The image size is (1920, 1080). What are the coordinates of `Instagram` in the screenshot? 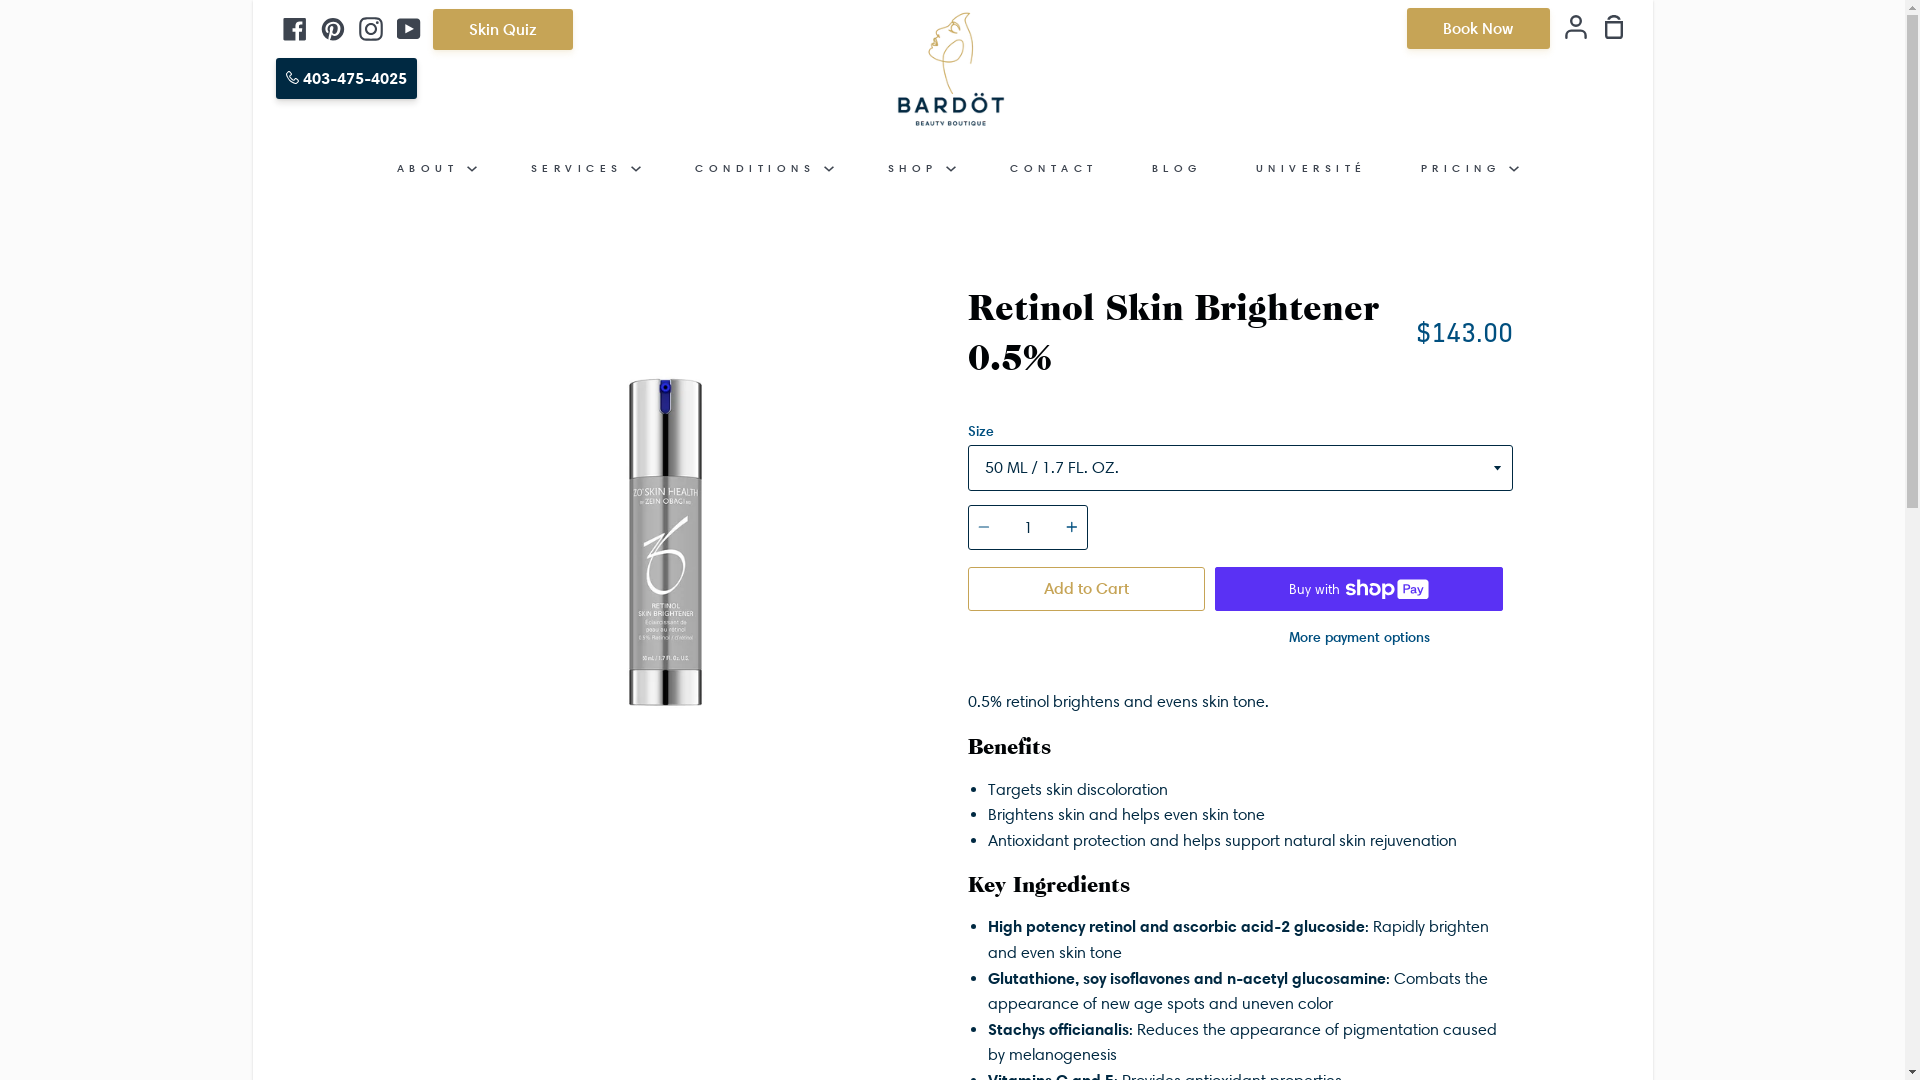 It's located at (370, 28).